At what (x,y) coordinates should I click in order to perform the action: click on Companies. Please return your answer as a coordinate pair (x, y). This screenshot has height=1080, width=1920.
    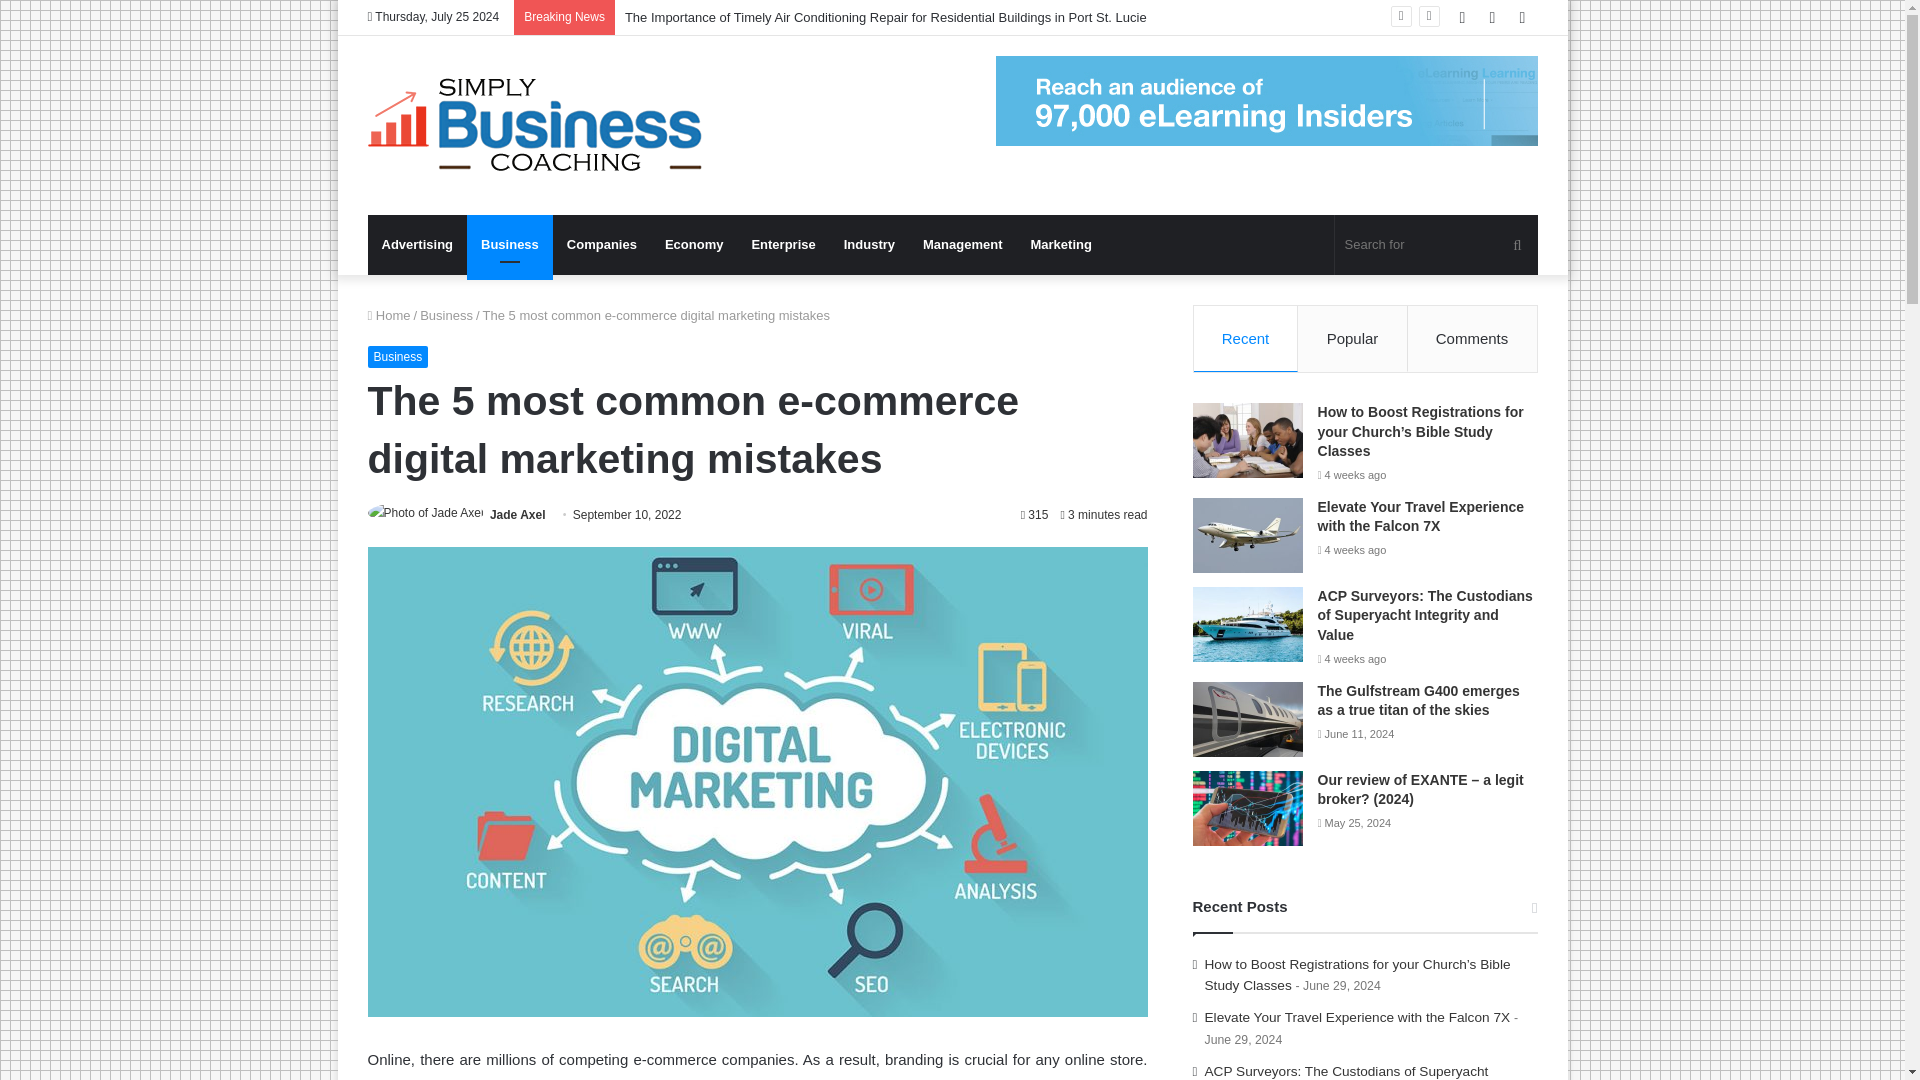
    Looking at the image, I should click on (601, 244).